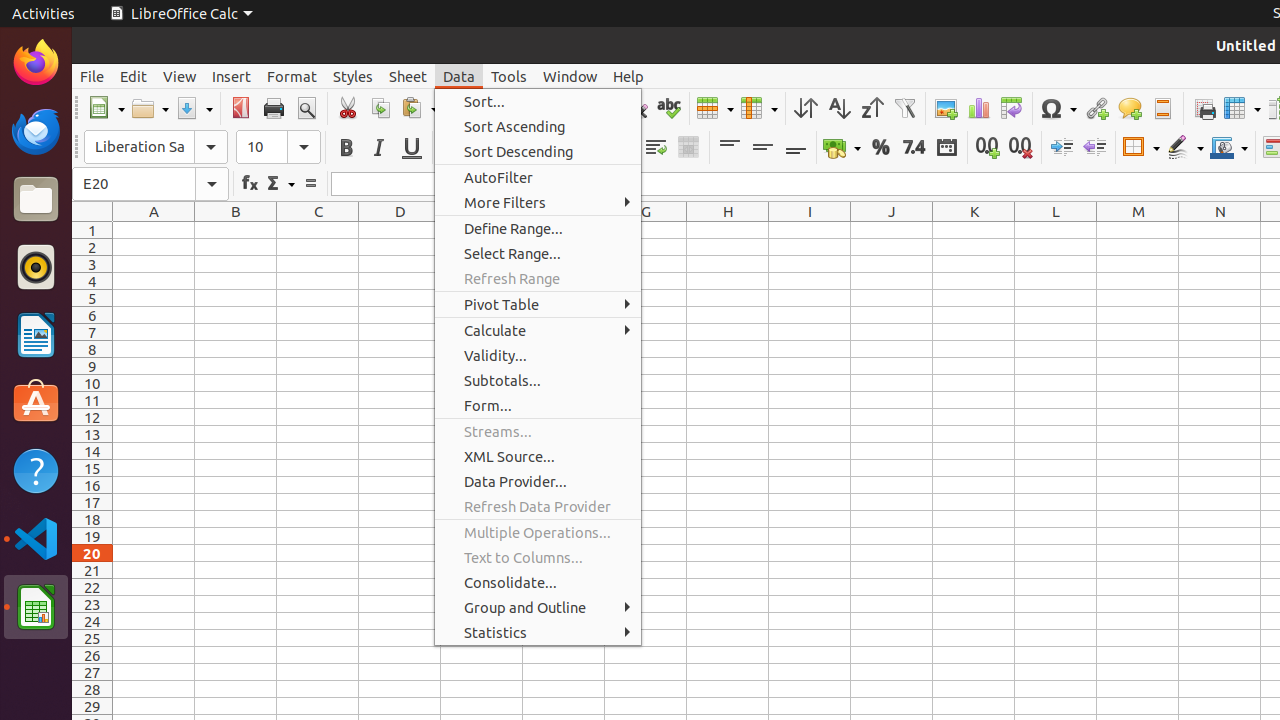  Describe the element at coordinates (1012, 108) in the screenshot. I see `Pivot Table` at that location.